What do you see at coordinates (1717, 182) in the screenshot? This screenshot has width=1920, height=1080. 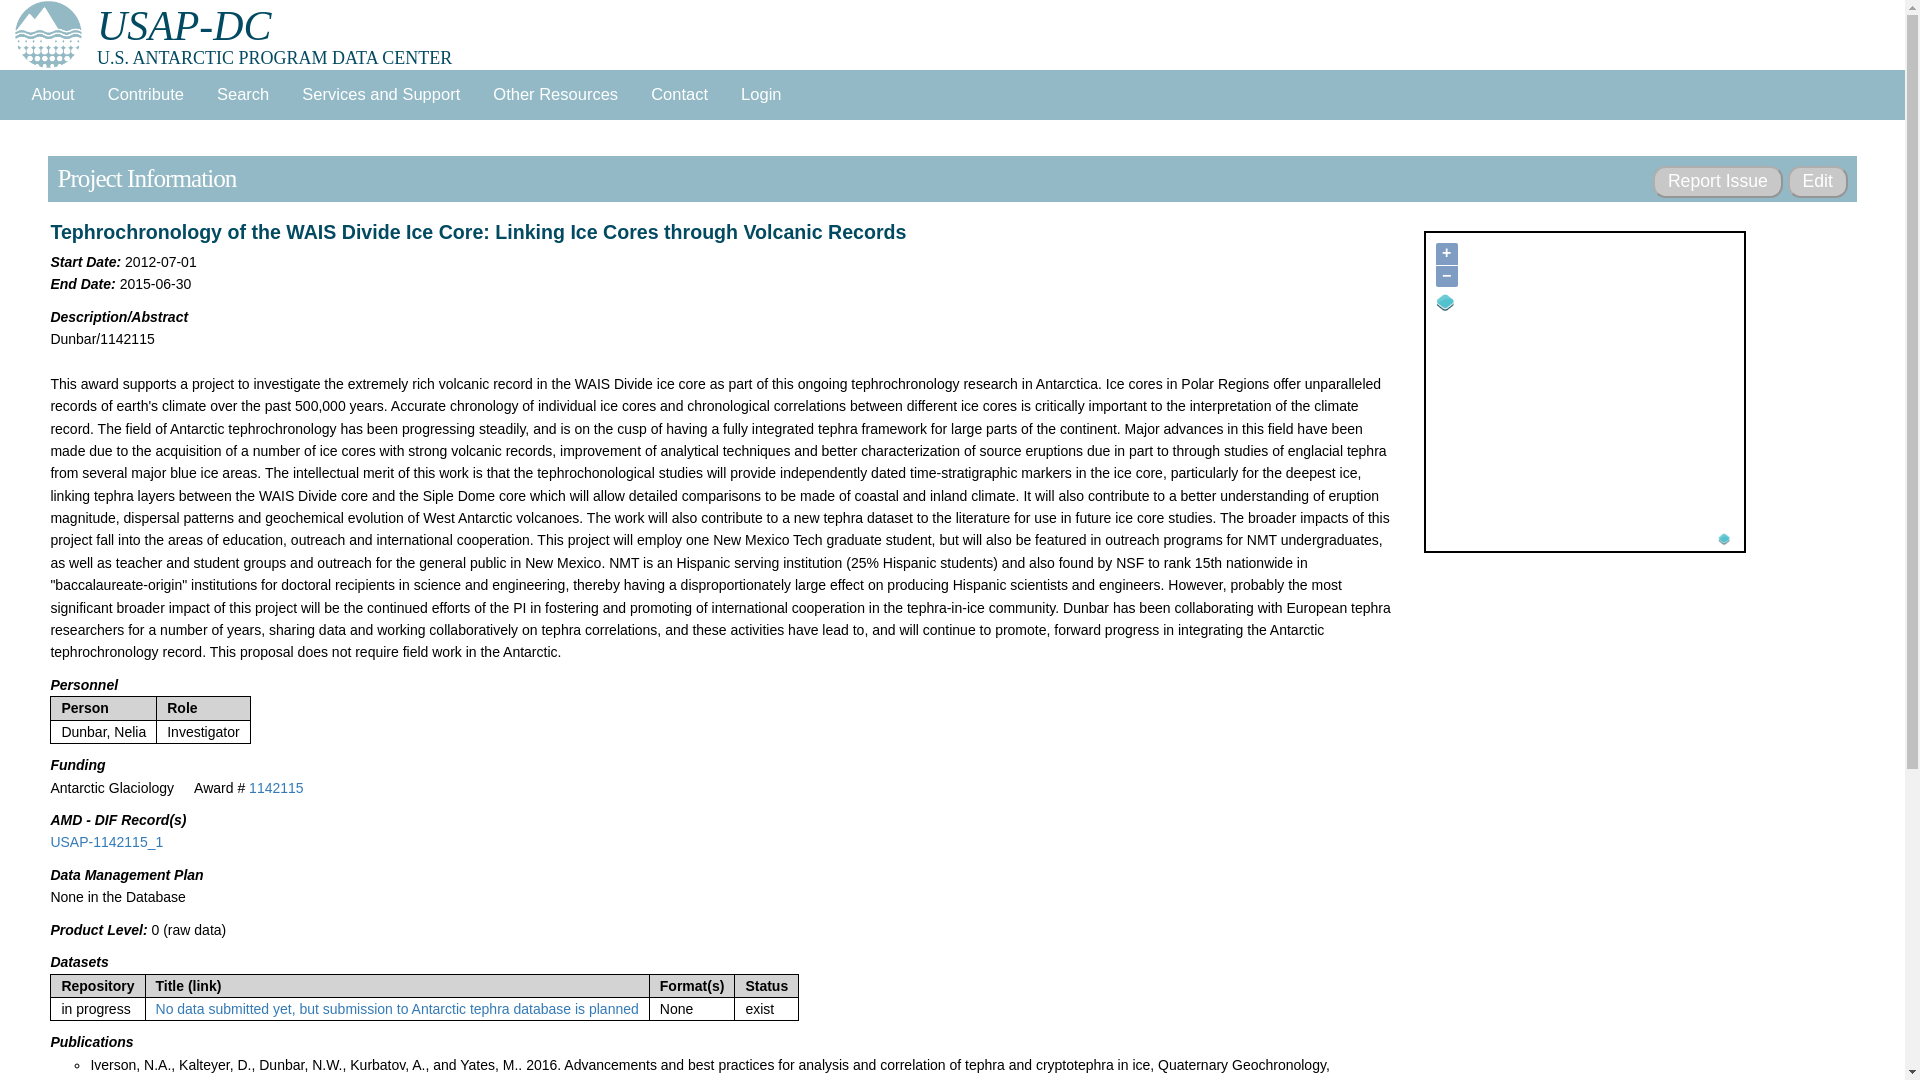 I see `Report Issue` at bounding box center [1717, 182].